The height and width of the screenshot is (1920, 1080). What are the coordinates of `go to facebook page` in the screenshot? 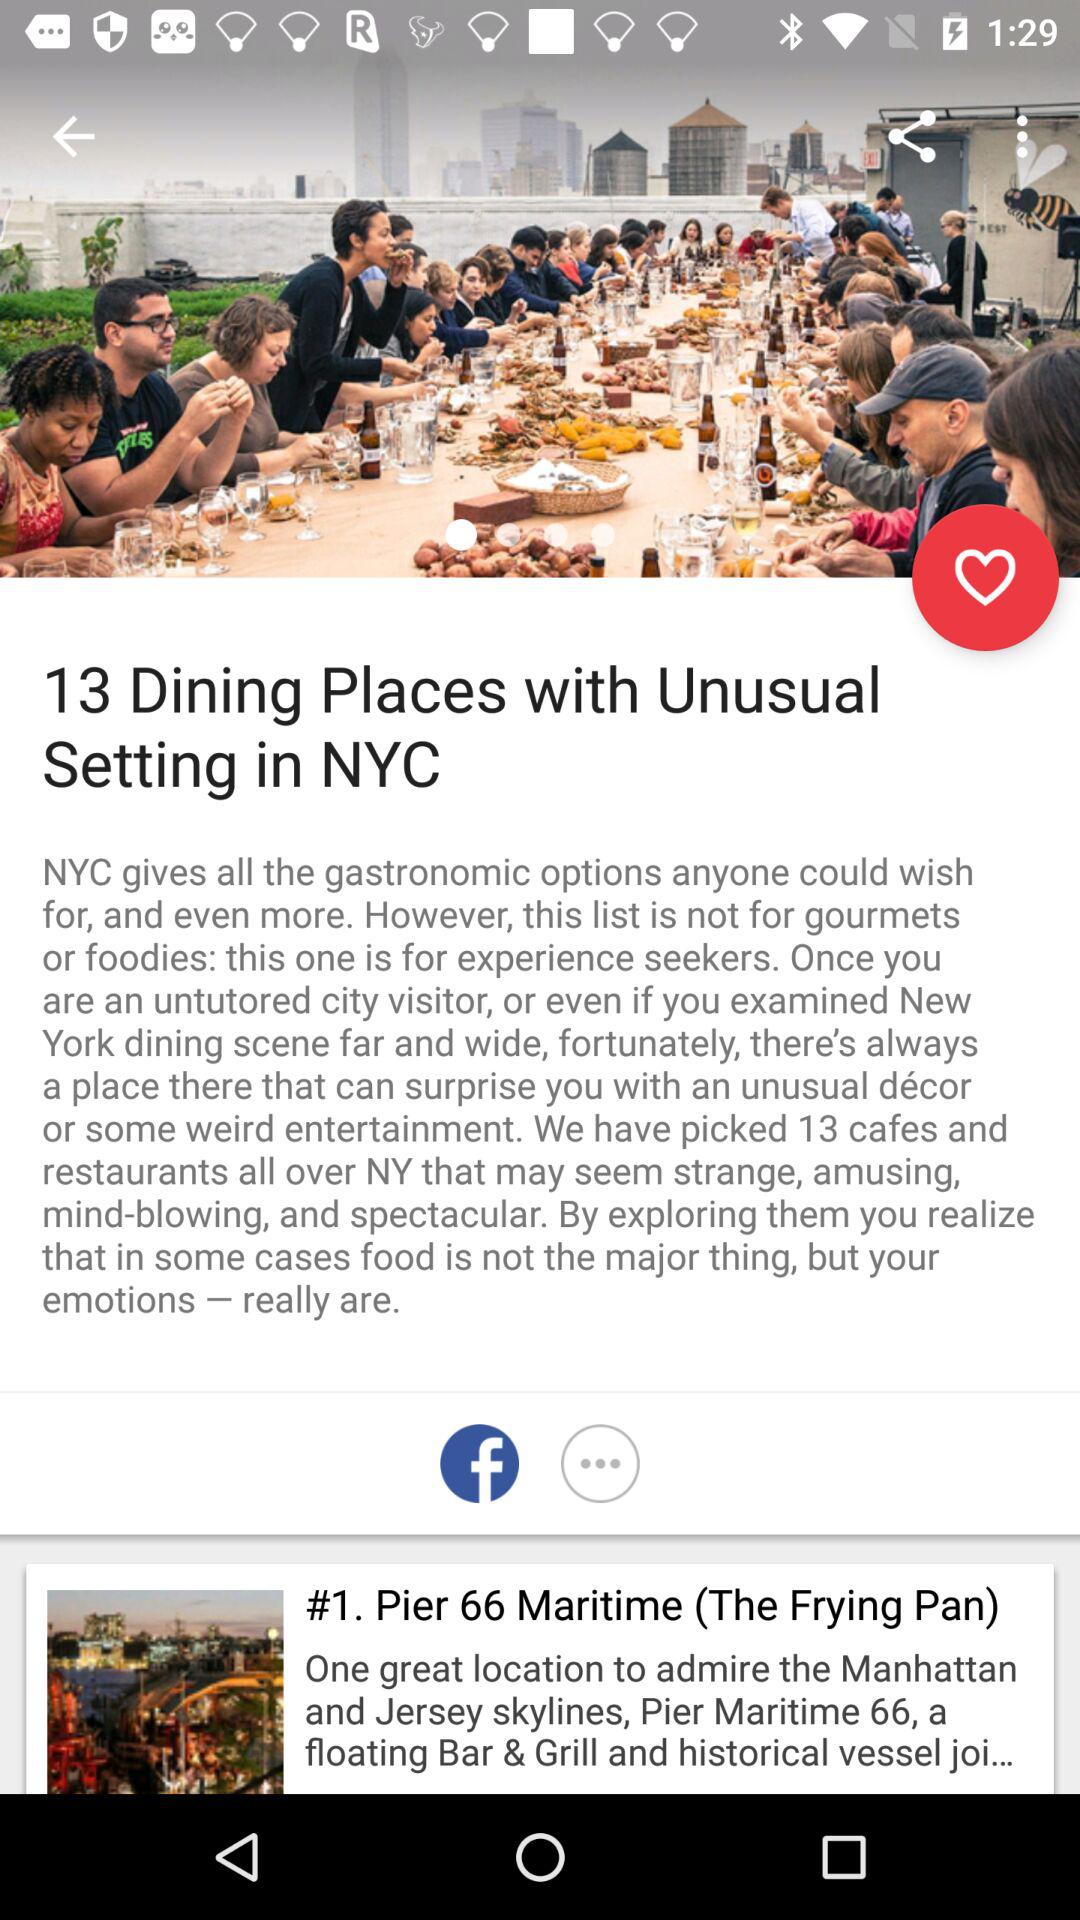 It's located at (480, 1464).